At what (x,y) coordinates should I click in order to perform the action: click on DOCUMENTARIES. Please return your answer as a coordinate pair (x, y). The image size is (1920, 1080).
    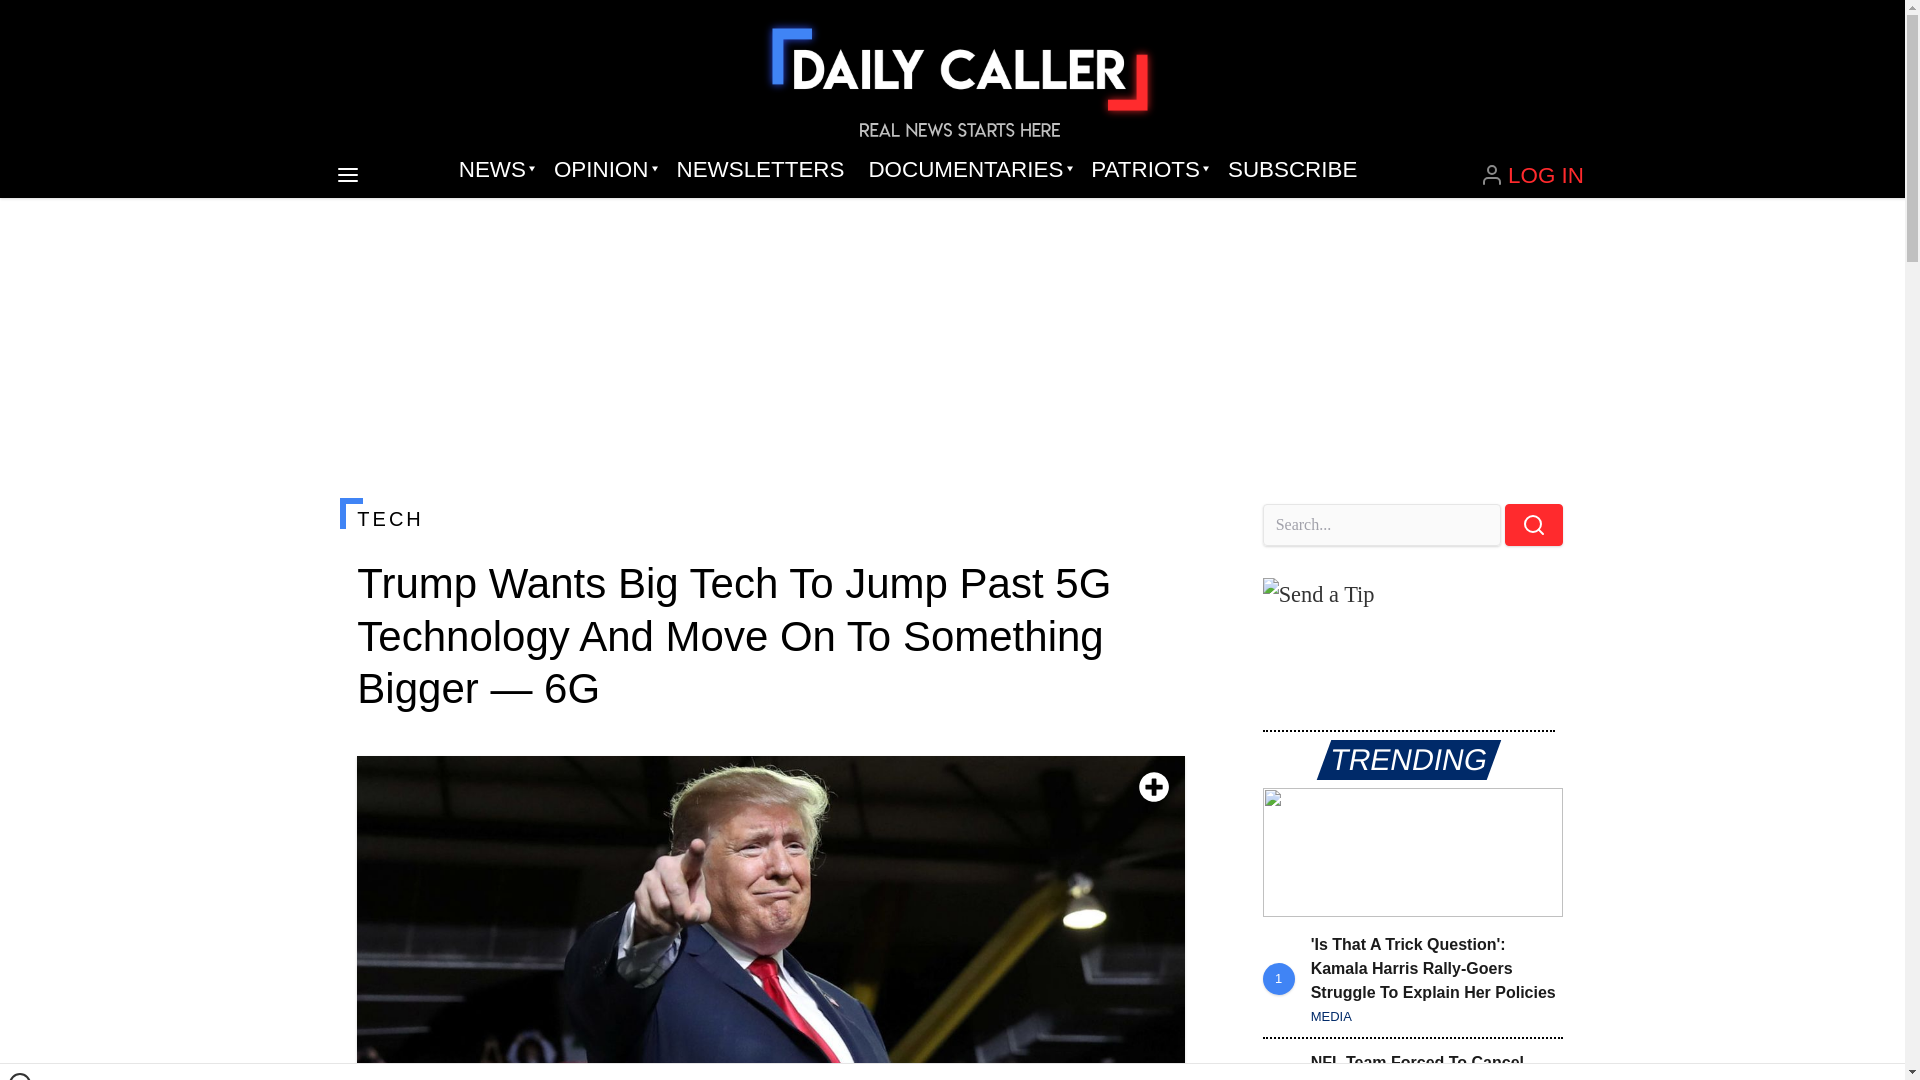
    Looking at the image, I should click on (968, 170).